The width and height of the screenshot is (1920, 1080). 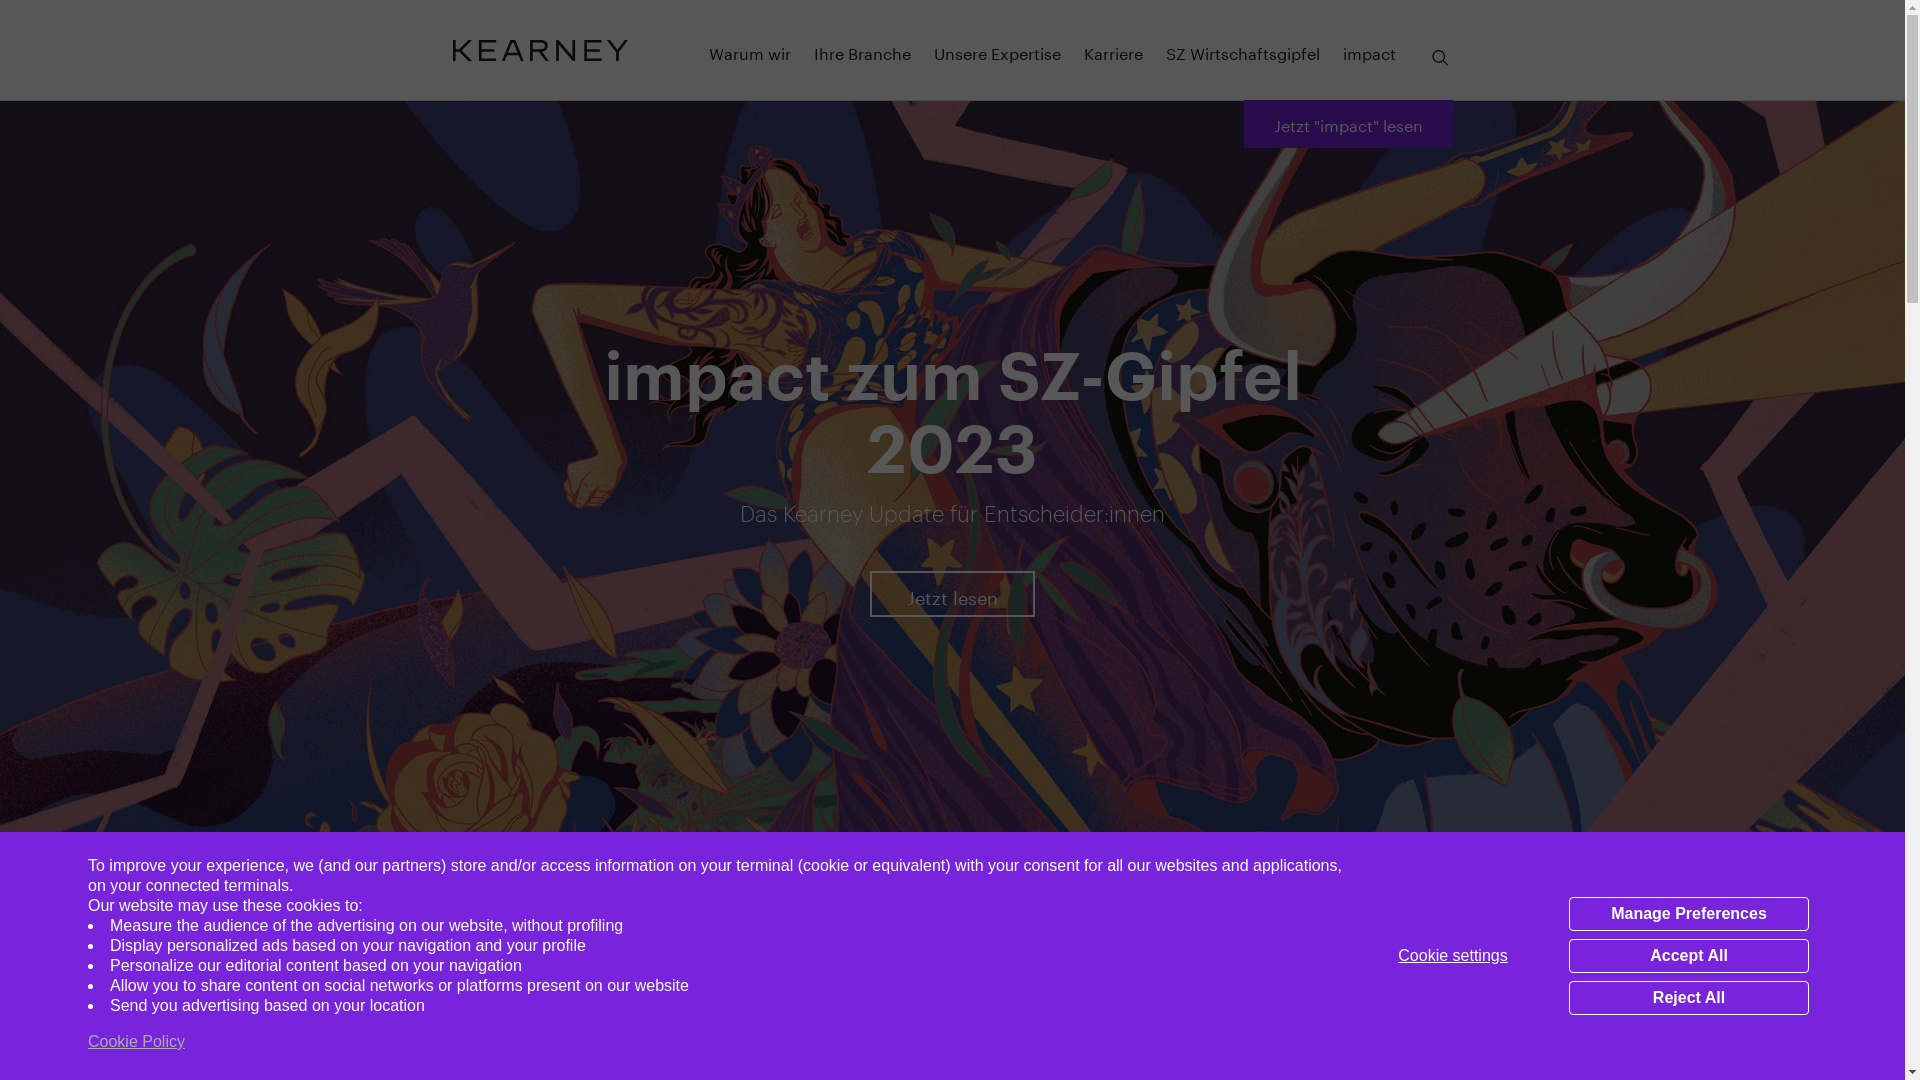 What do you see at coordinates (1689, 998) in the screenshot?
I see `Reject All` at bounding box center [1689, 998].